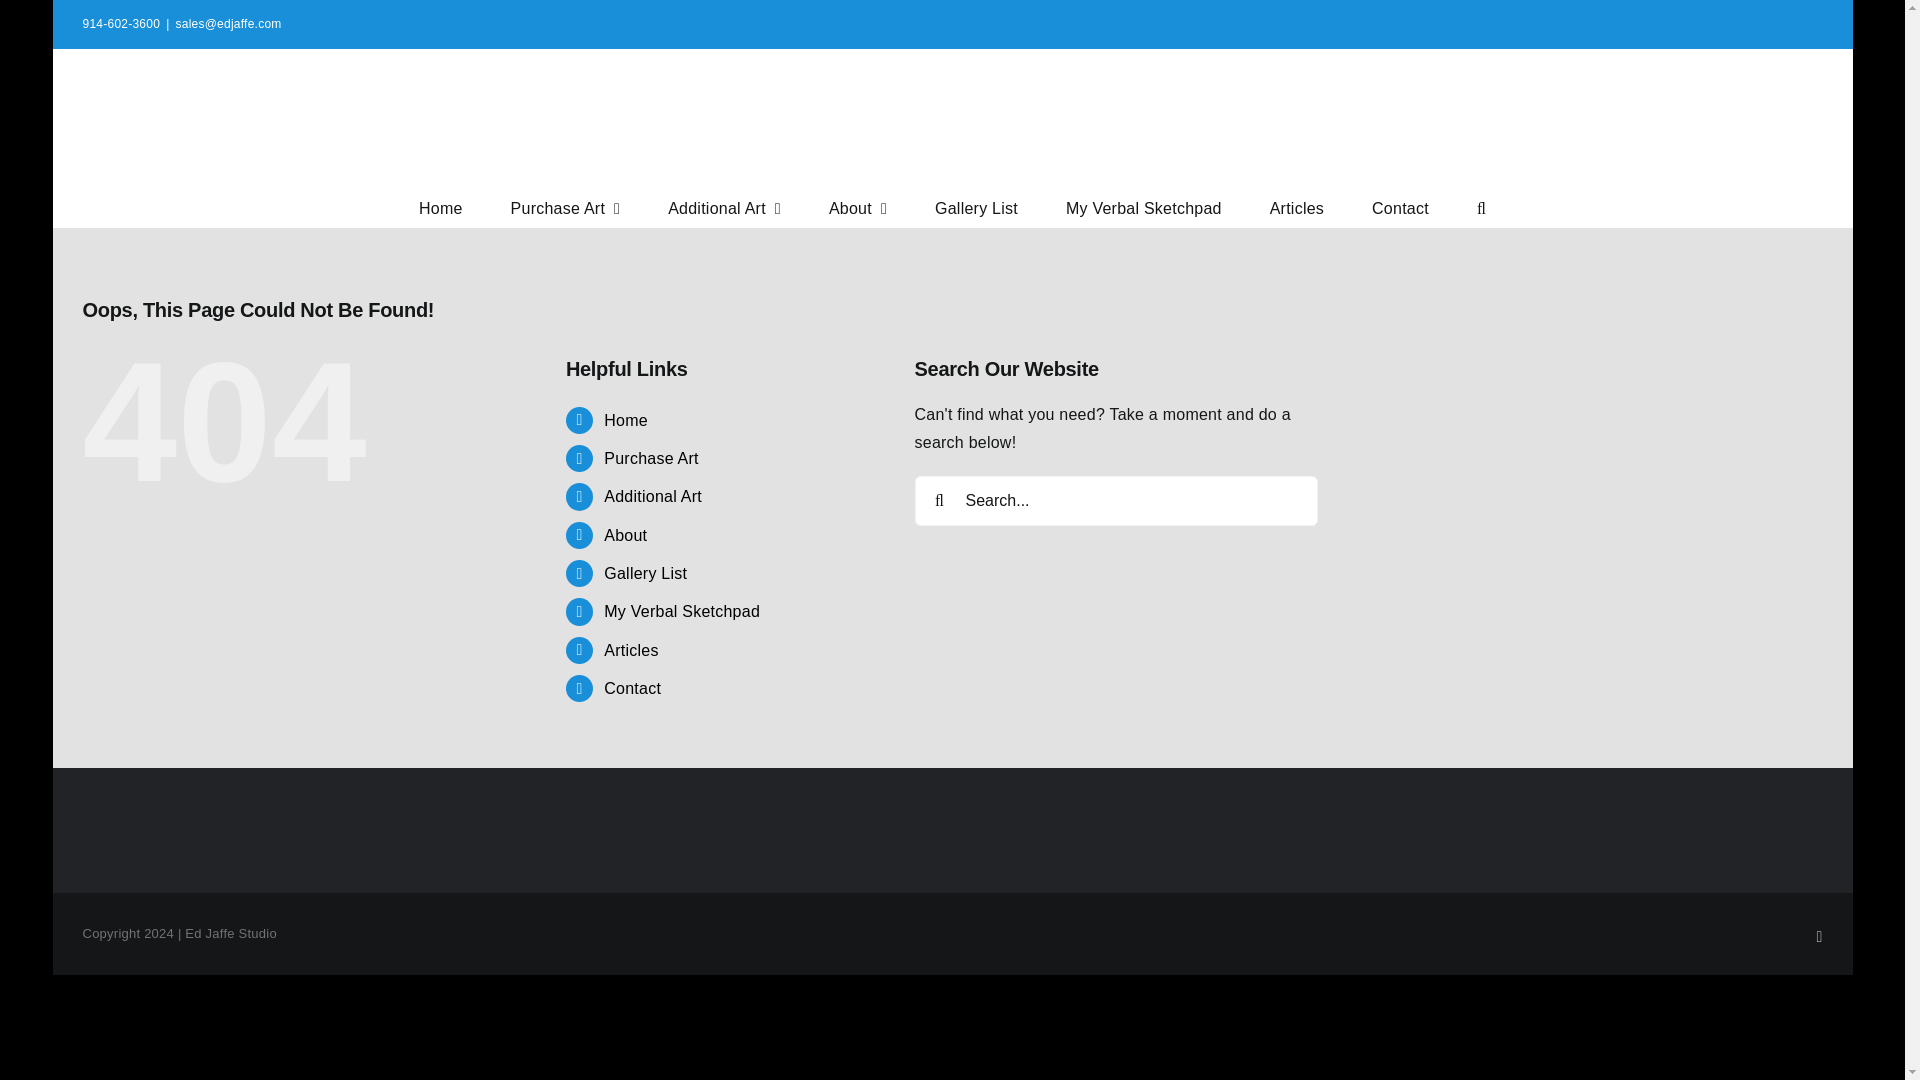 This screenshot has width=1920, height=1080. What do you see at coordinates (626, 420) in the screenshot?
I see `Home` at bounding box center [626, 420].